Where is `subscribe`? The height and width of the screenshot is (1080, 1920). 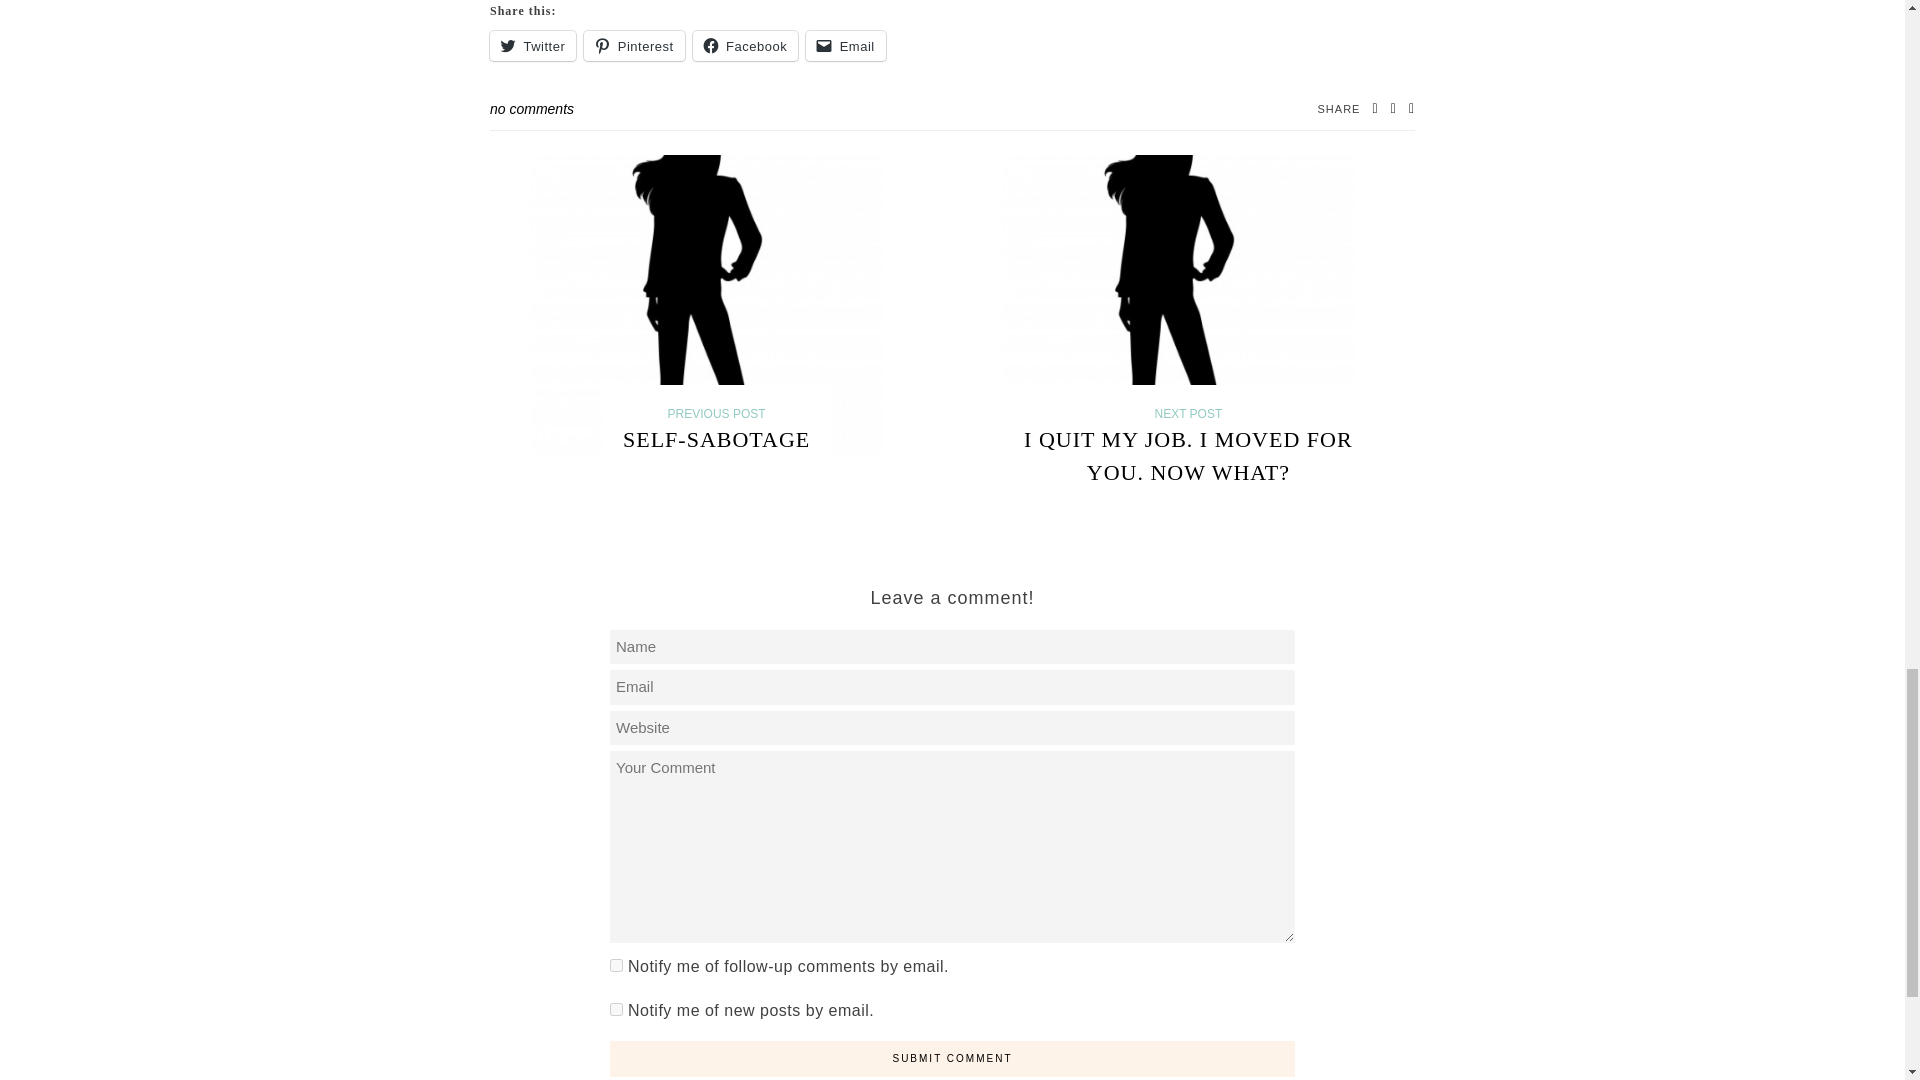
subscribe is located at coordinates (616, 1010).